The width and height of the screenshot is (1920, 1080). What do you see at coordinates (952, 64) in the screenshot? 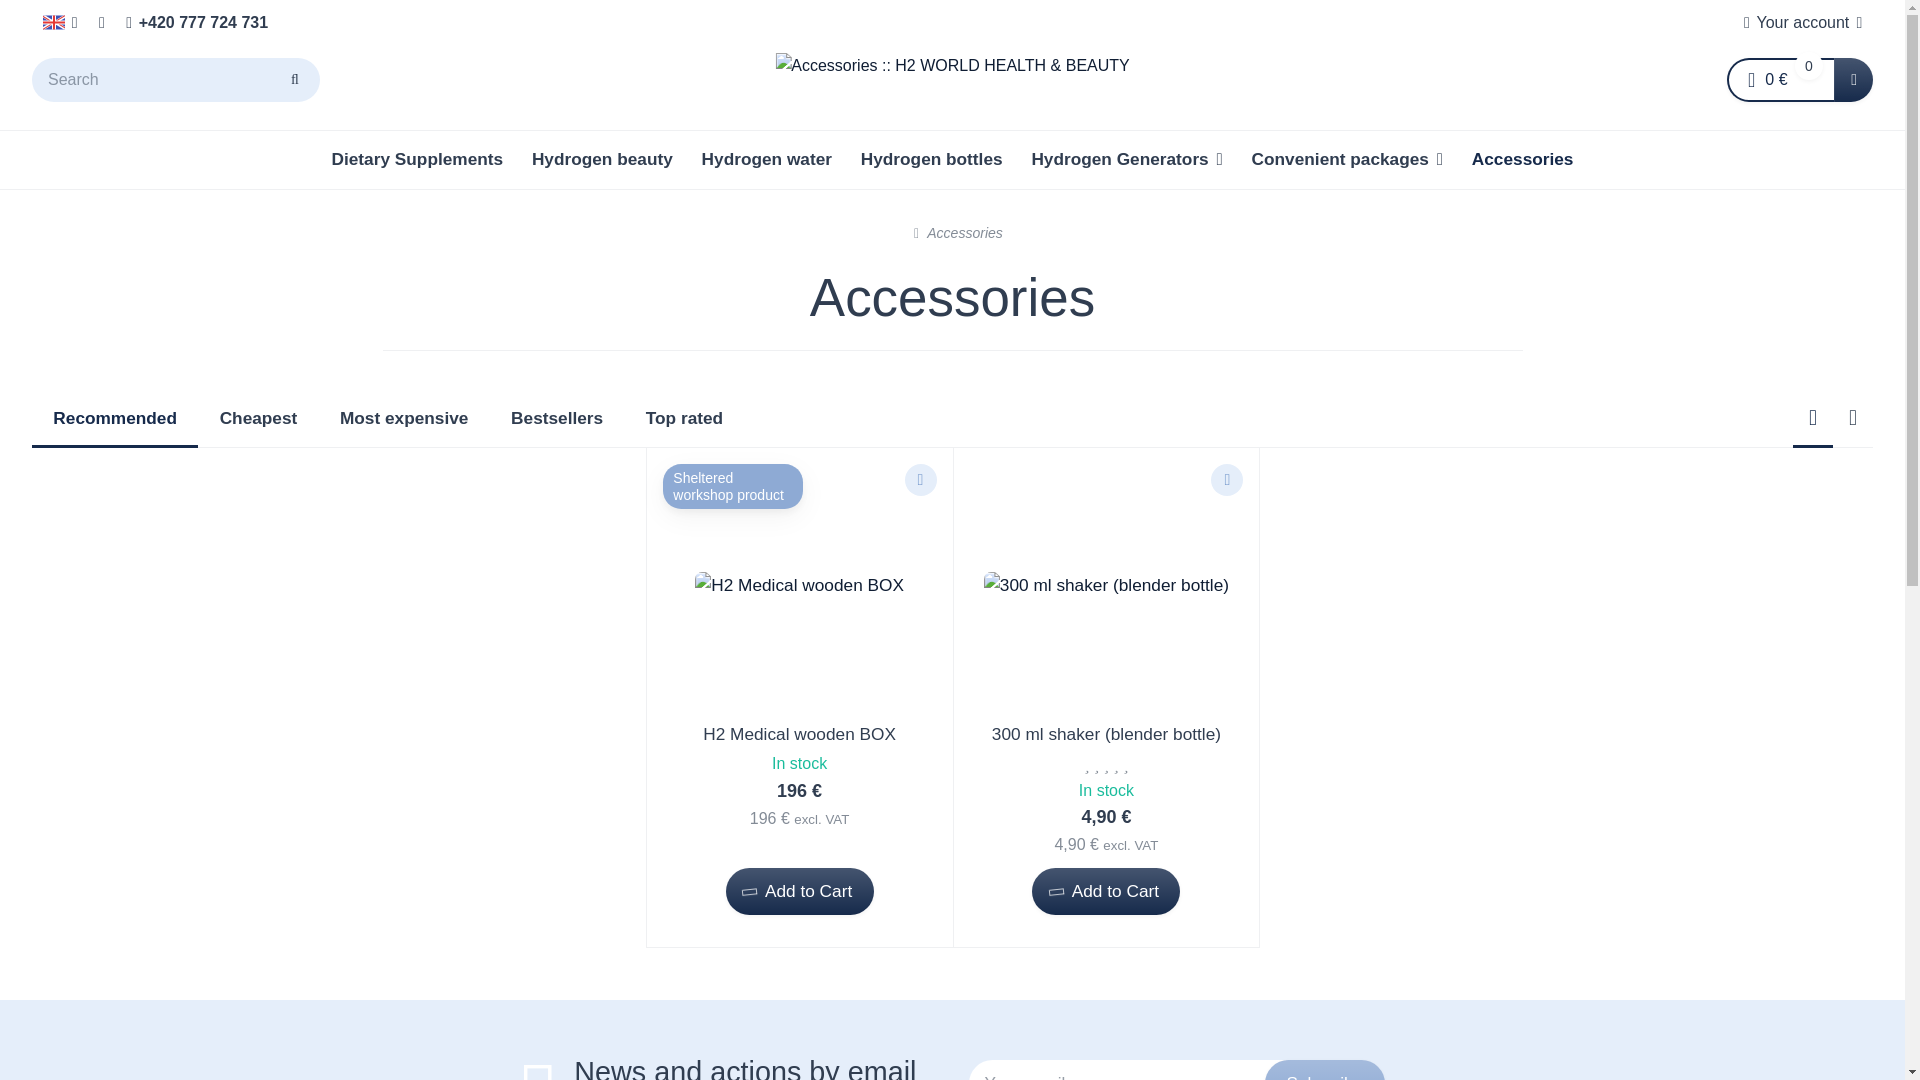
I see `Home` at bounding box center [952, 64].